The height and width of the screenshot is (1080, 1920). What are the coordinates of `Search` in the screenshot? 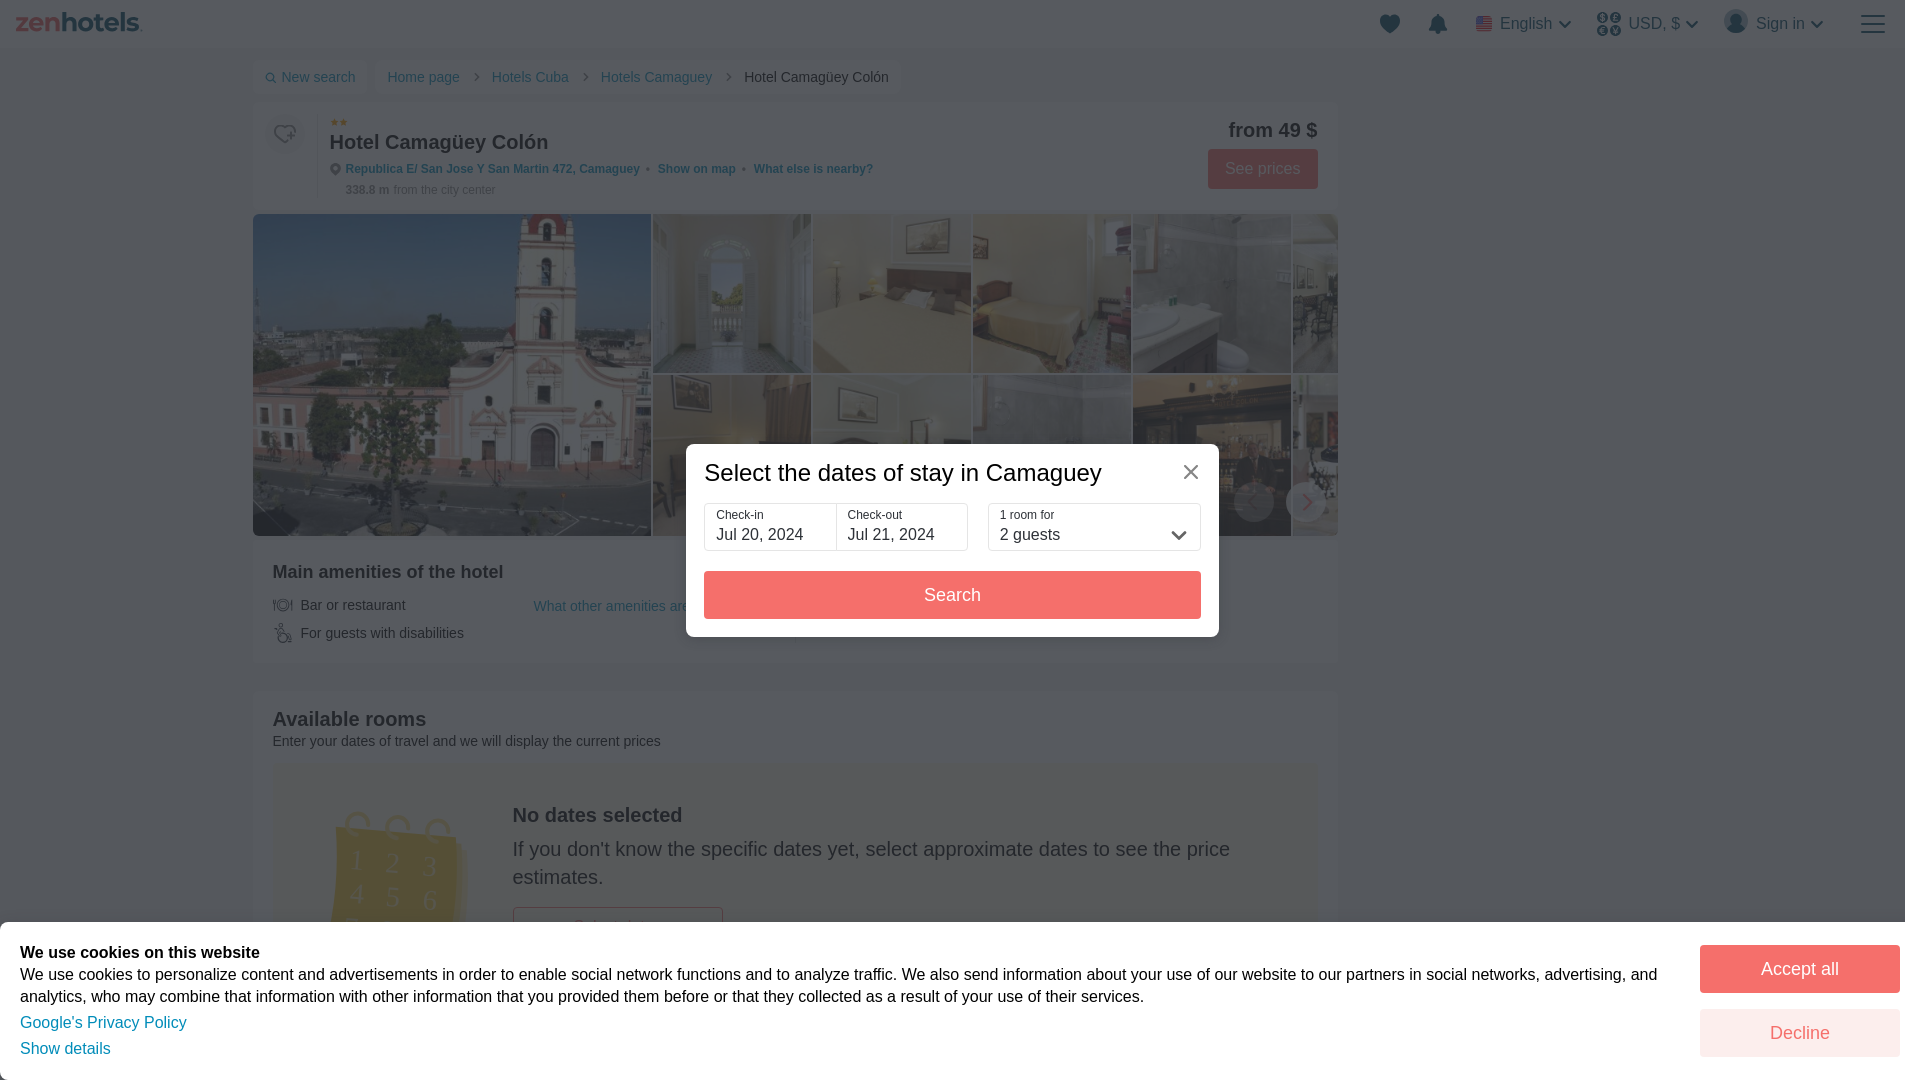 It's located at (952, 594).